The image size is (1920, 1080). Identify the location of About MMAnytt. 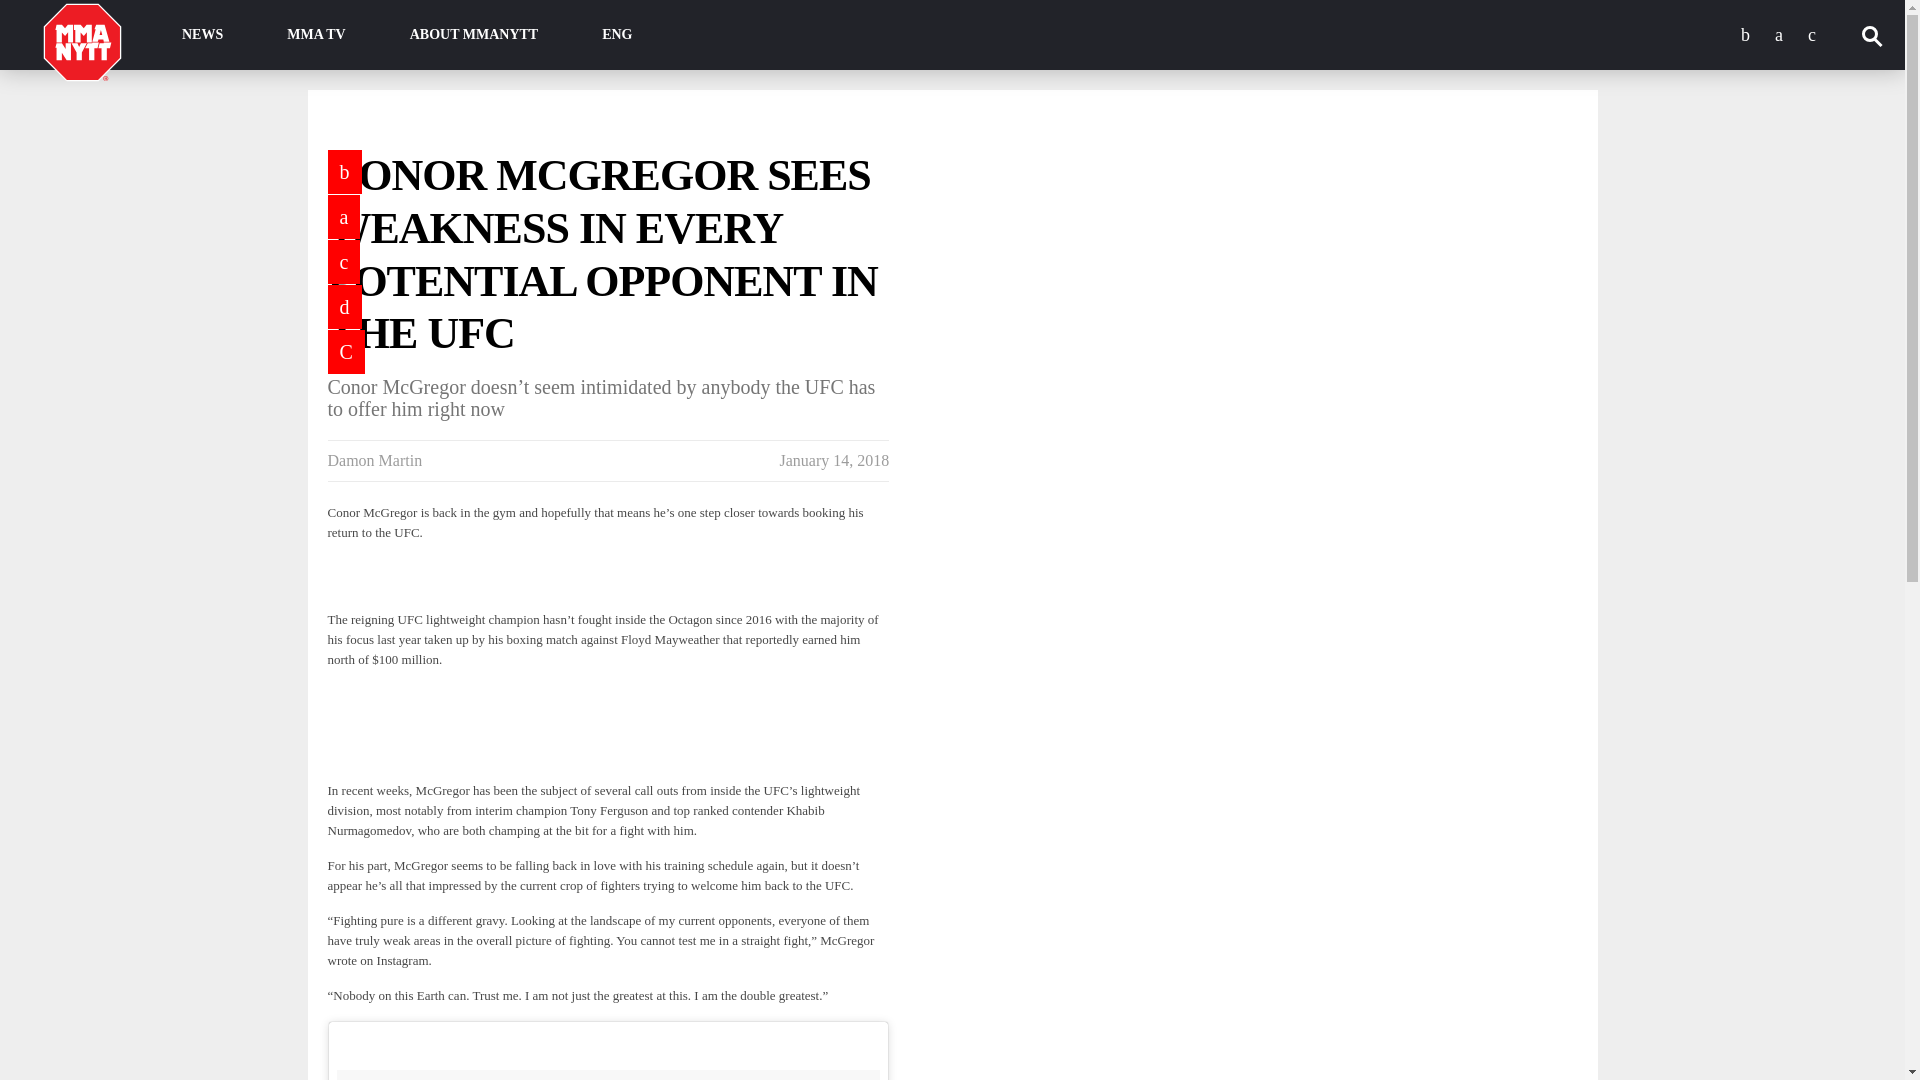
(474, 35).